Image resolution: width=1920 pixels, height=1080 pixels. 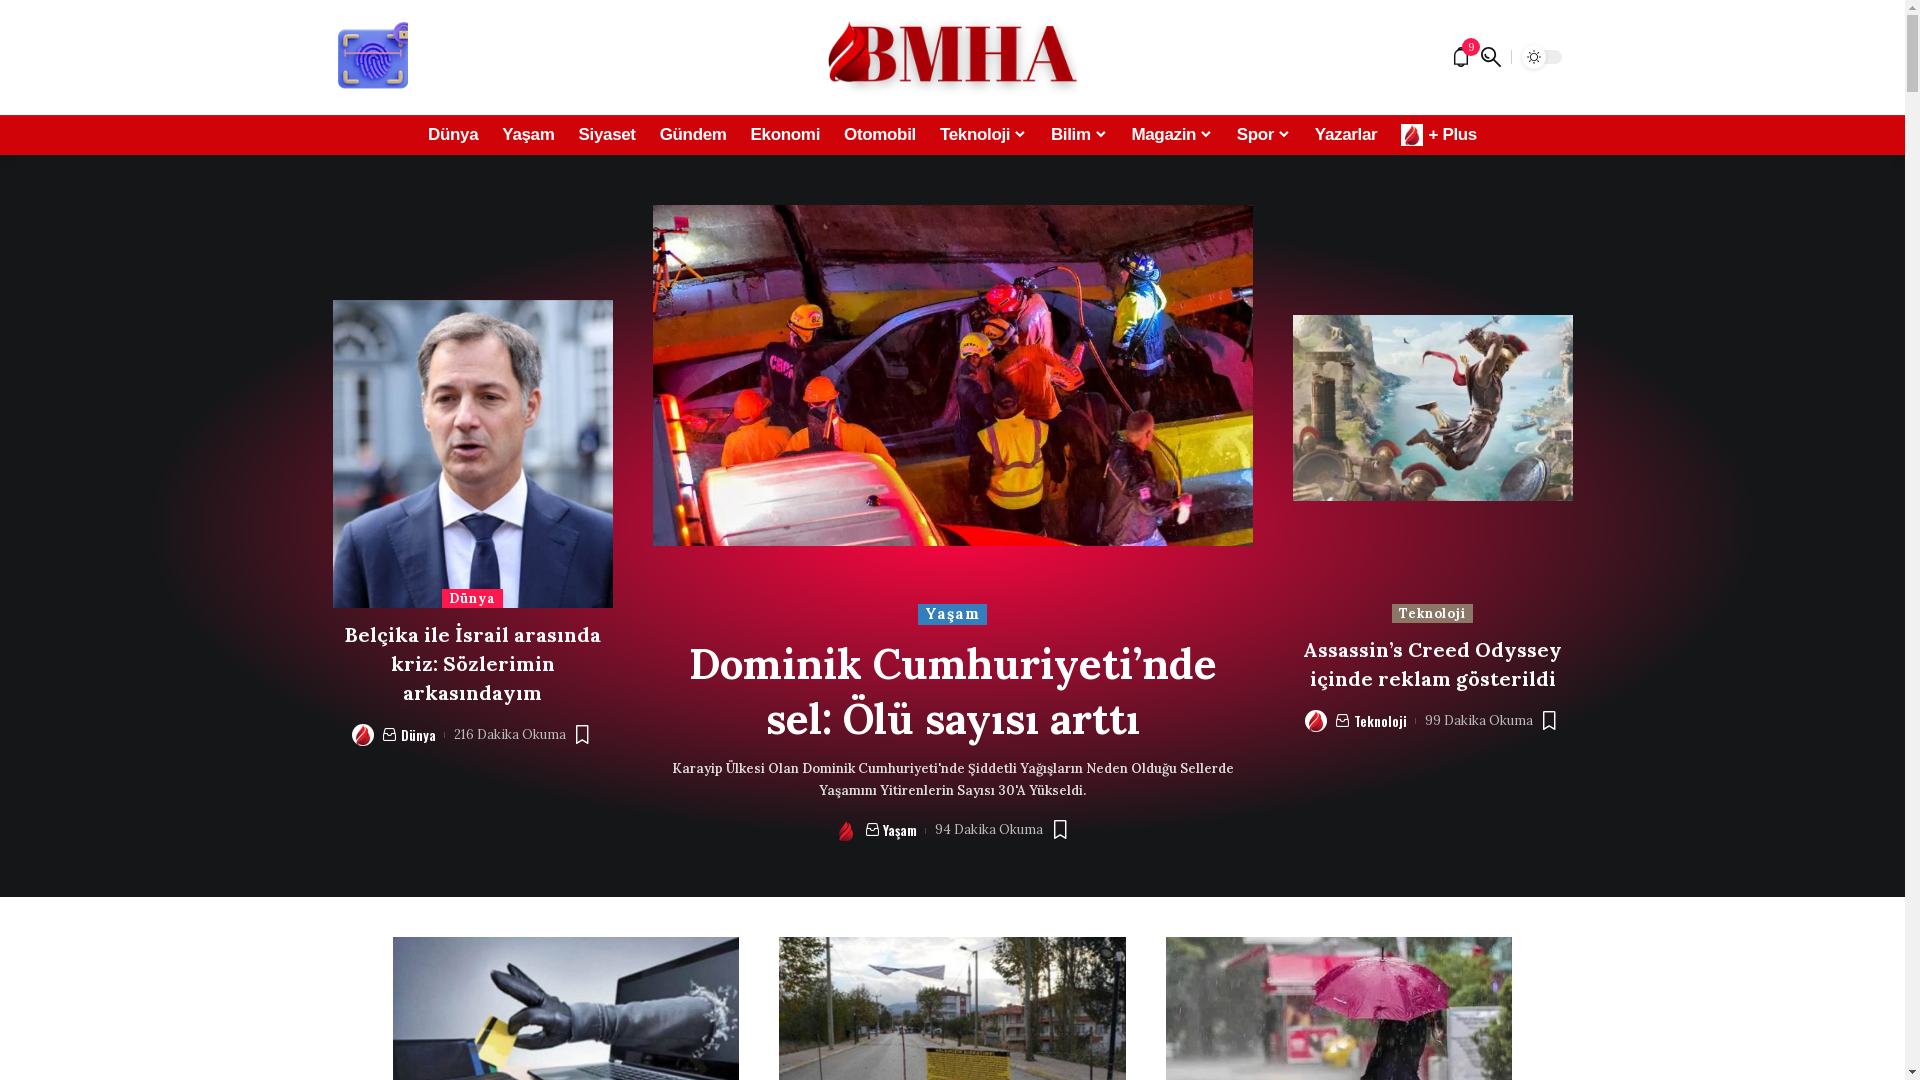 I want to click on Otomobil, so click(x=880, y=135).